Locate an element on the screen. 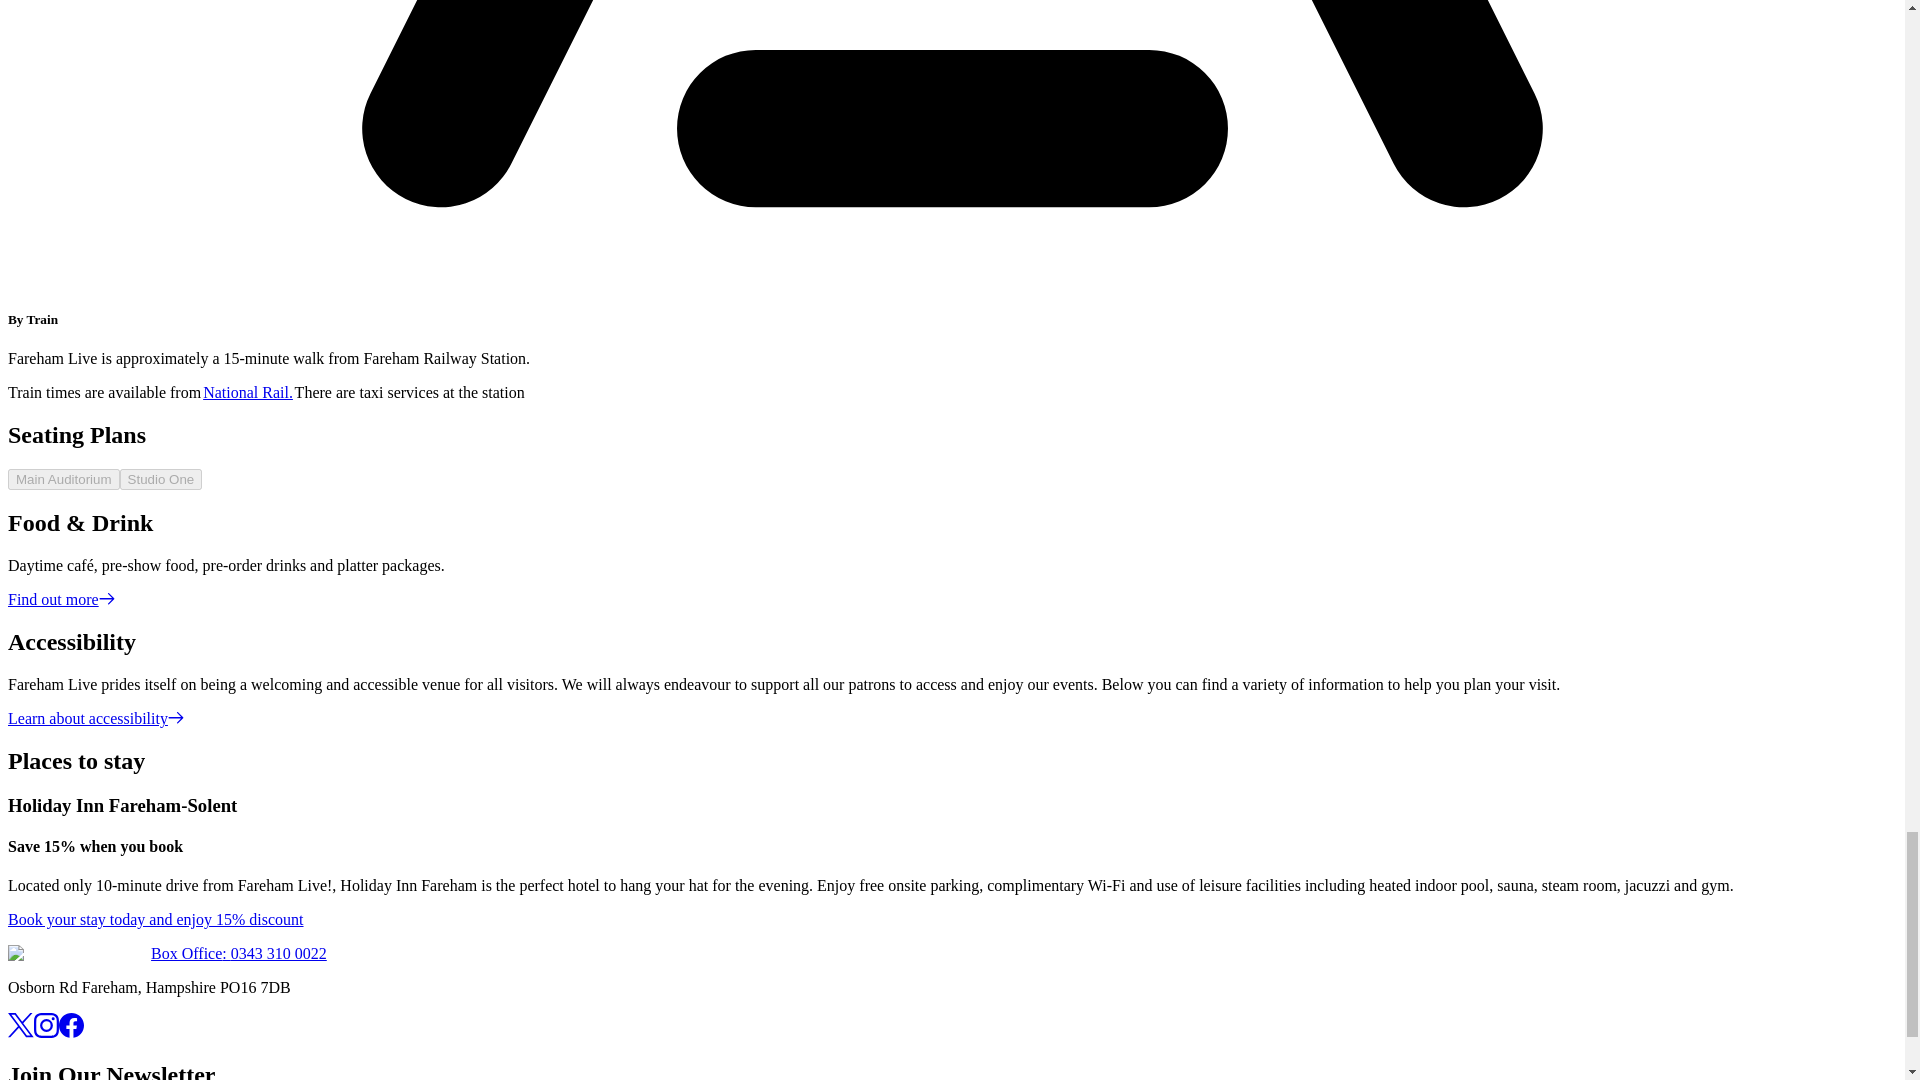 Image resolution: width=1920 pixels, height=1080 pixels. Find out more is located at coordinates (61, 599).